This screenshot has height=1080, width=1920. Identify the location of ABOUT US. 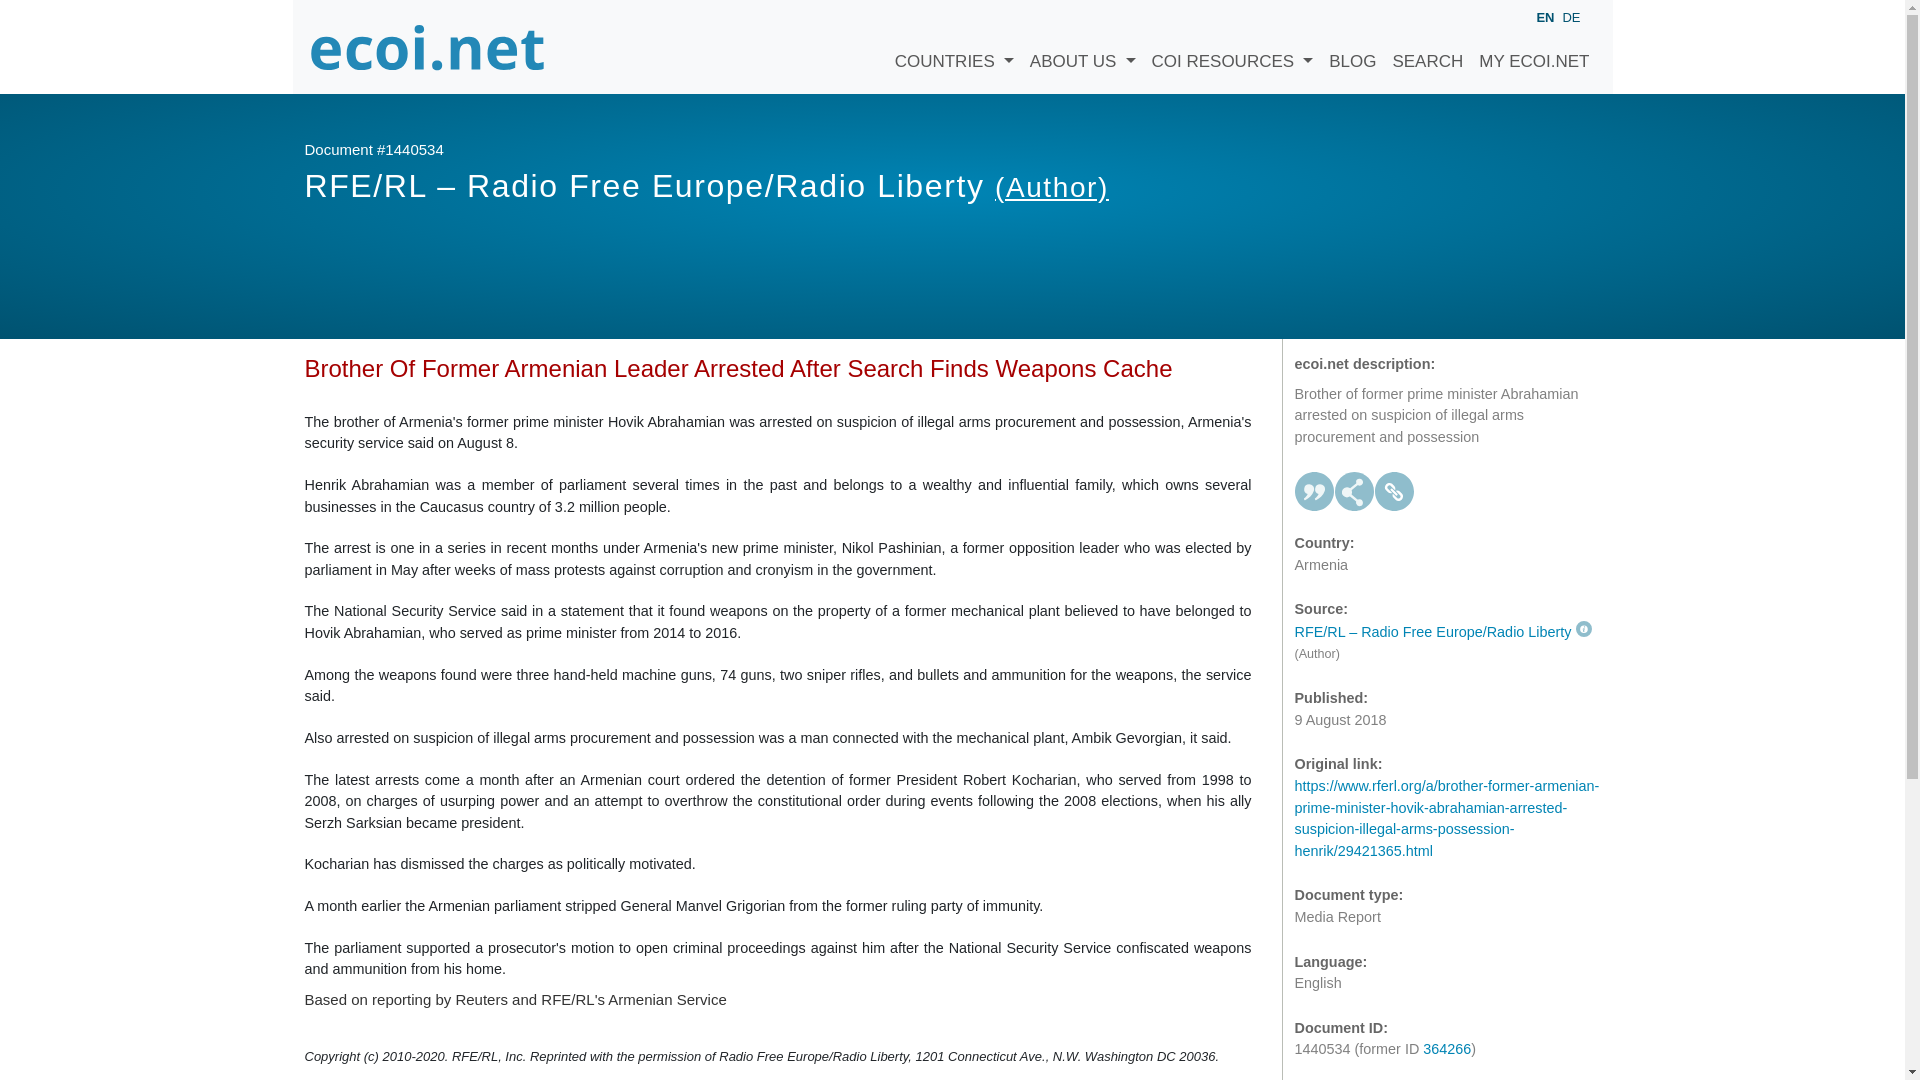
(1082, 46).